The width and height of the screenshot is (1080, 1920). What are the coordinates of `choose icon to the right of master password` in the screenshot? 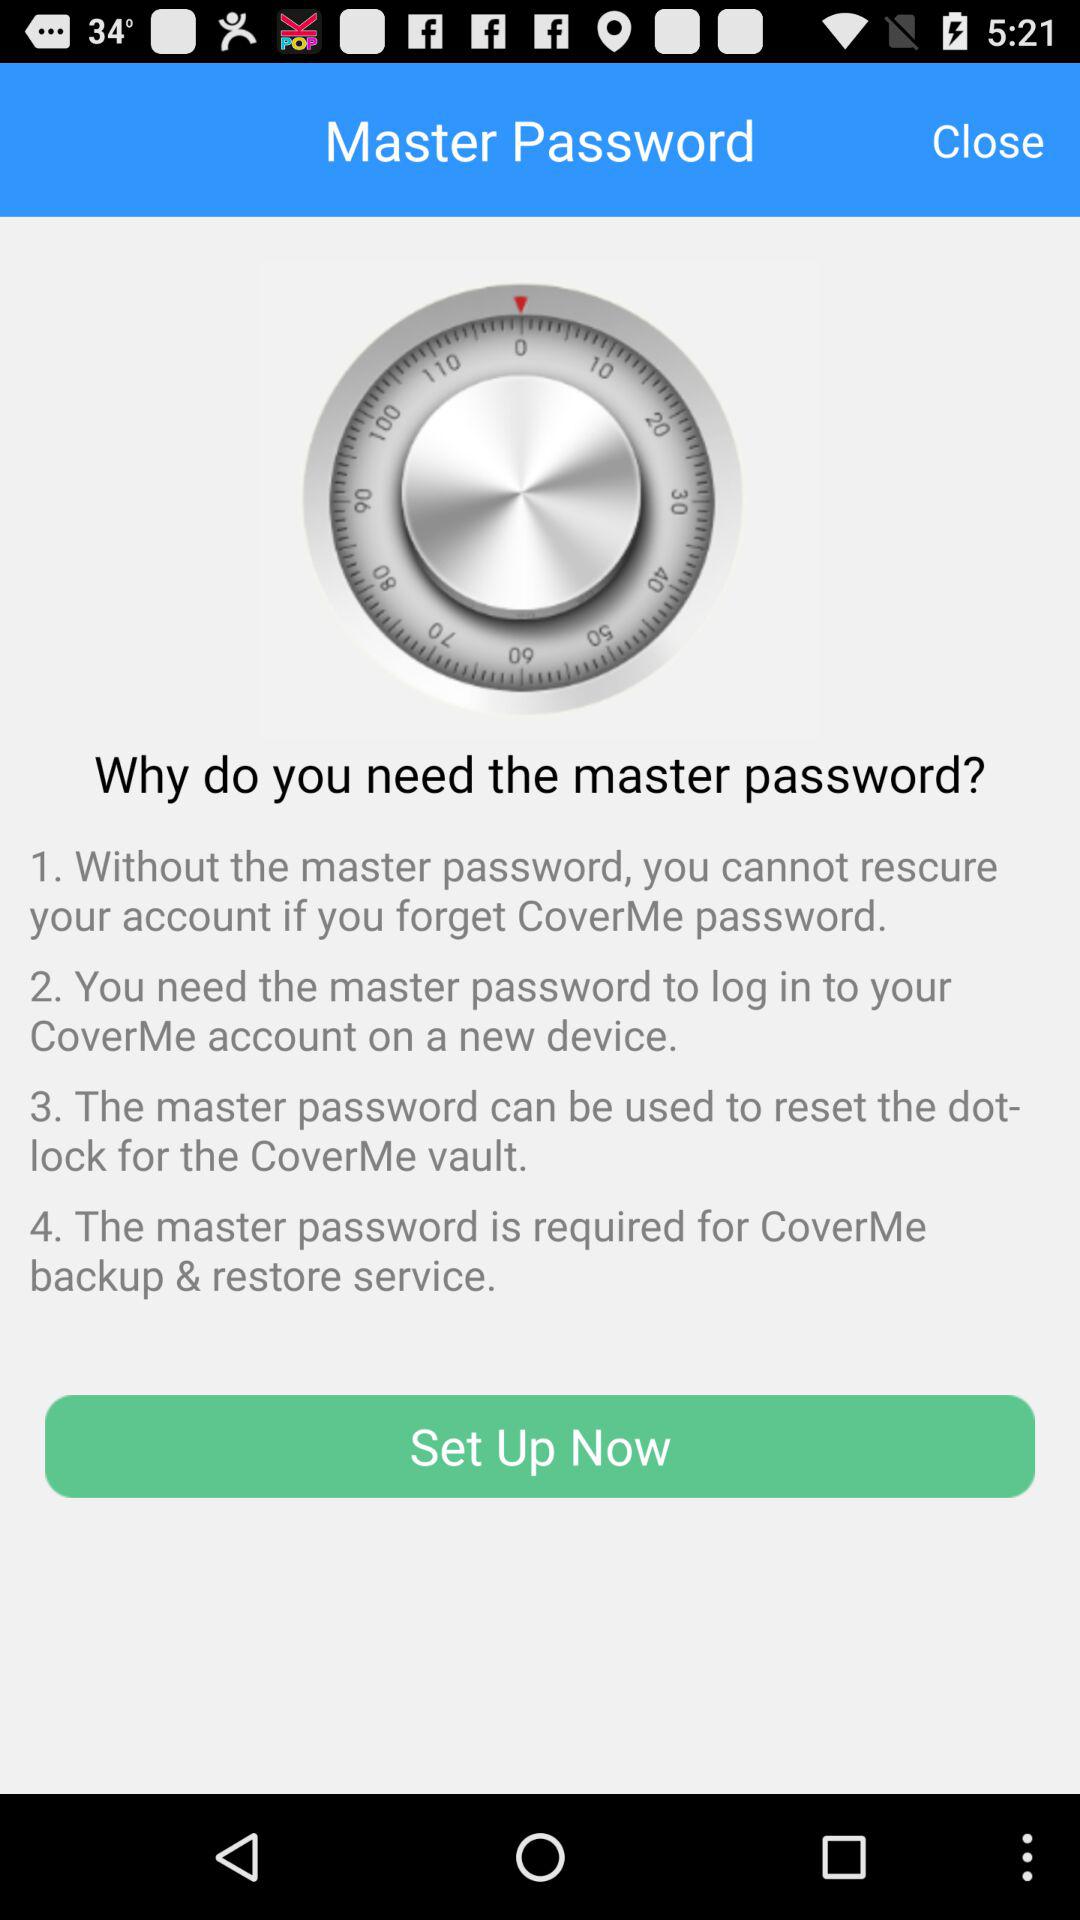 It's located at (988, 139).